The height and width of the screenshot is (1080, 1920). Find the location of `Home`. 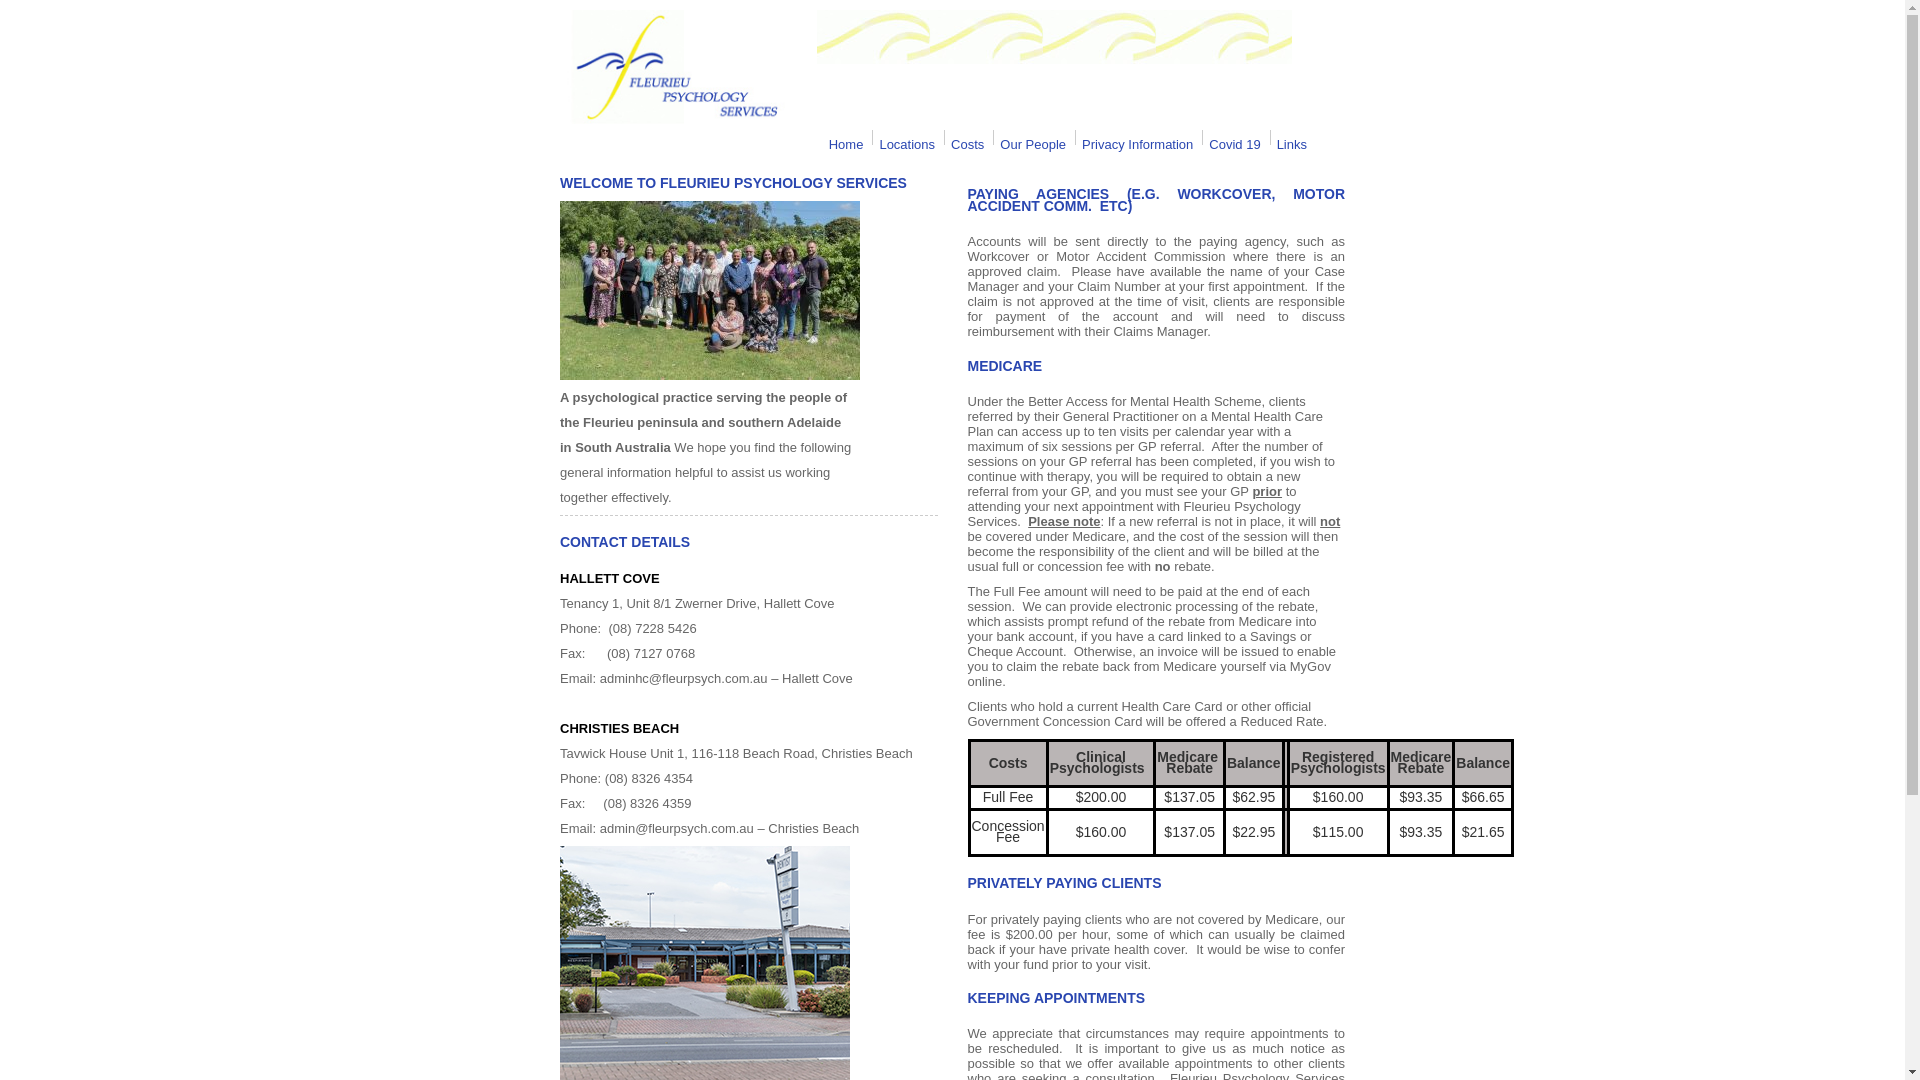

Home is located at coordinates (846, 145).